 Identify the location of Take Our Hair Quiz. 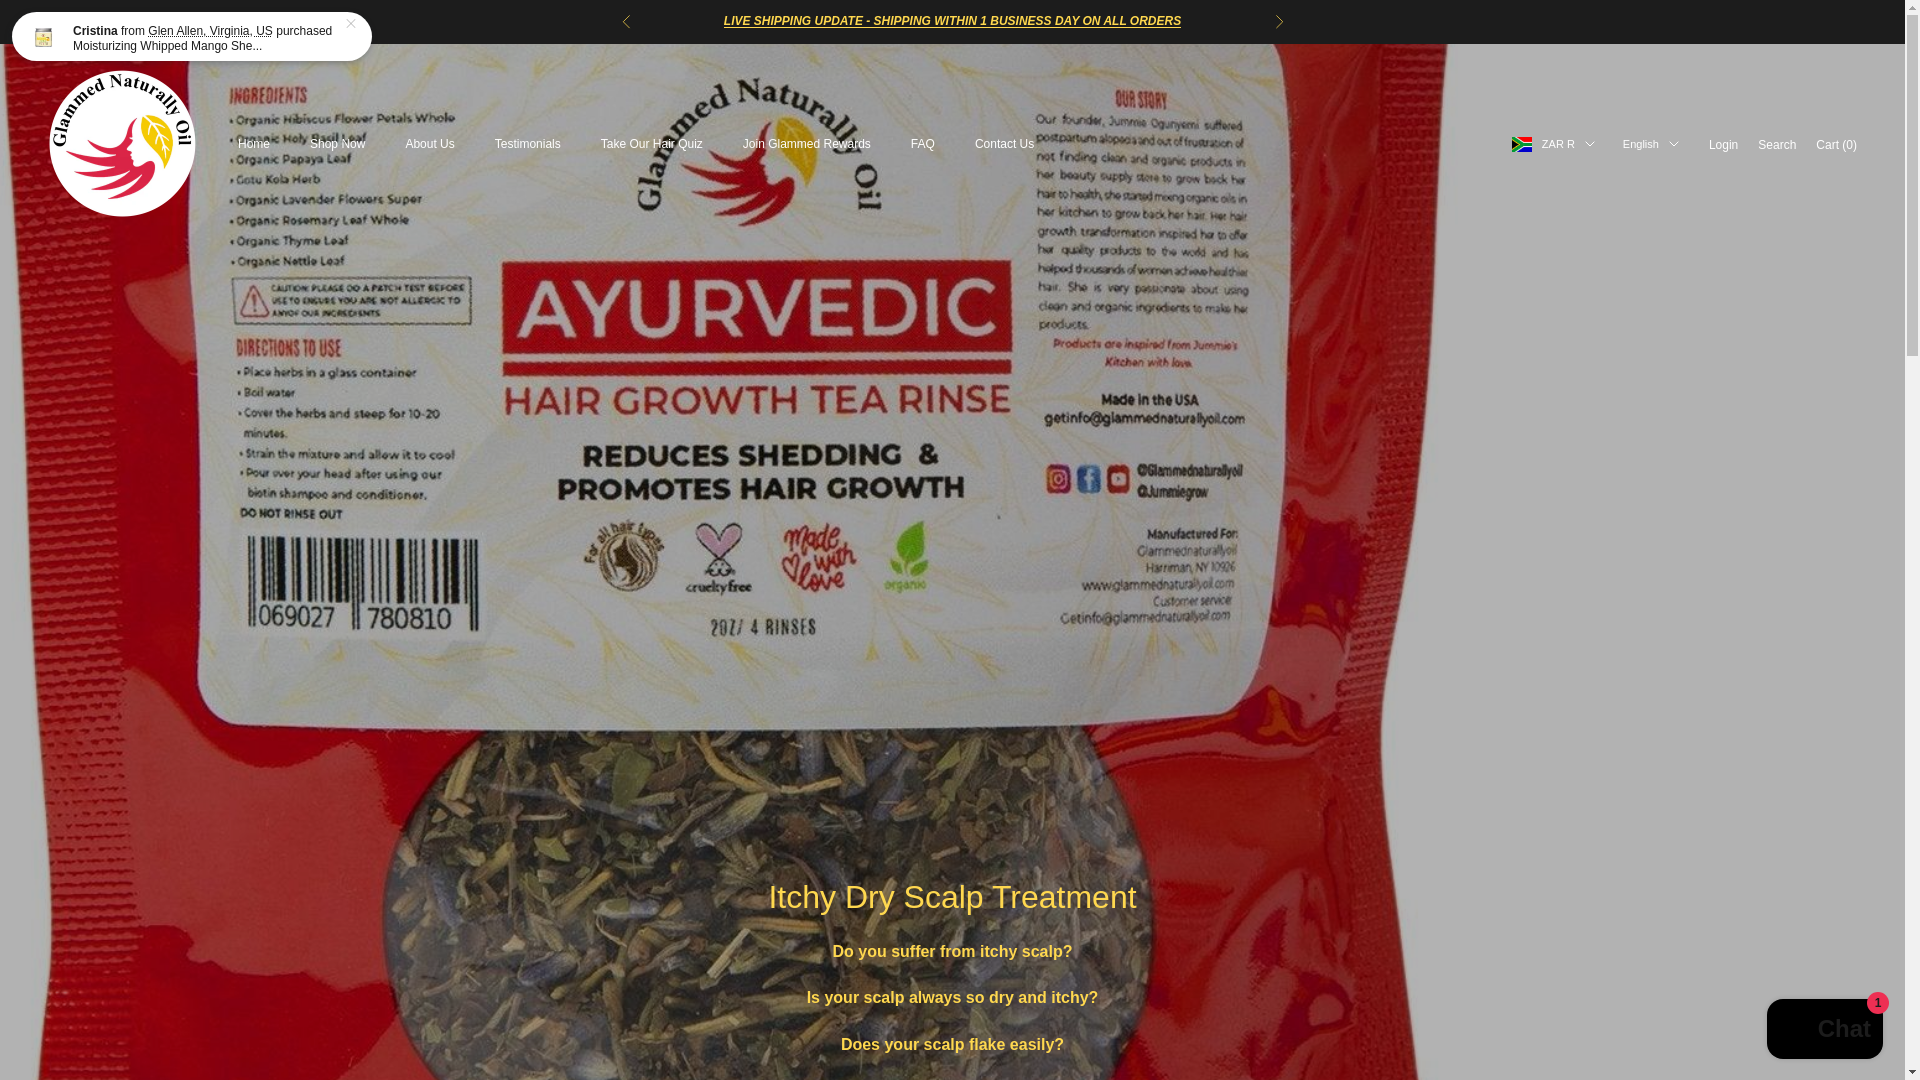
(651, 144).